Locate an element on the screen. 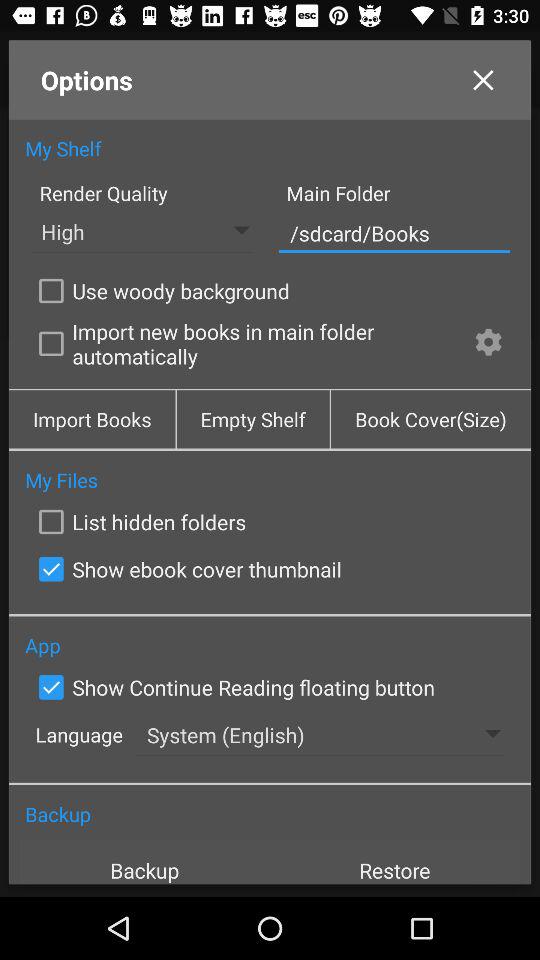  scroll until the show continue reading checkbox is located at coordinates (232, 687).